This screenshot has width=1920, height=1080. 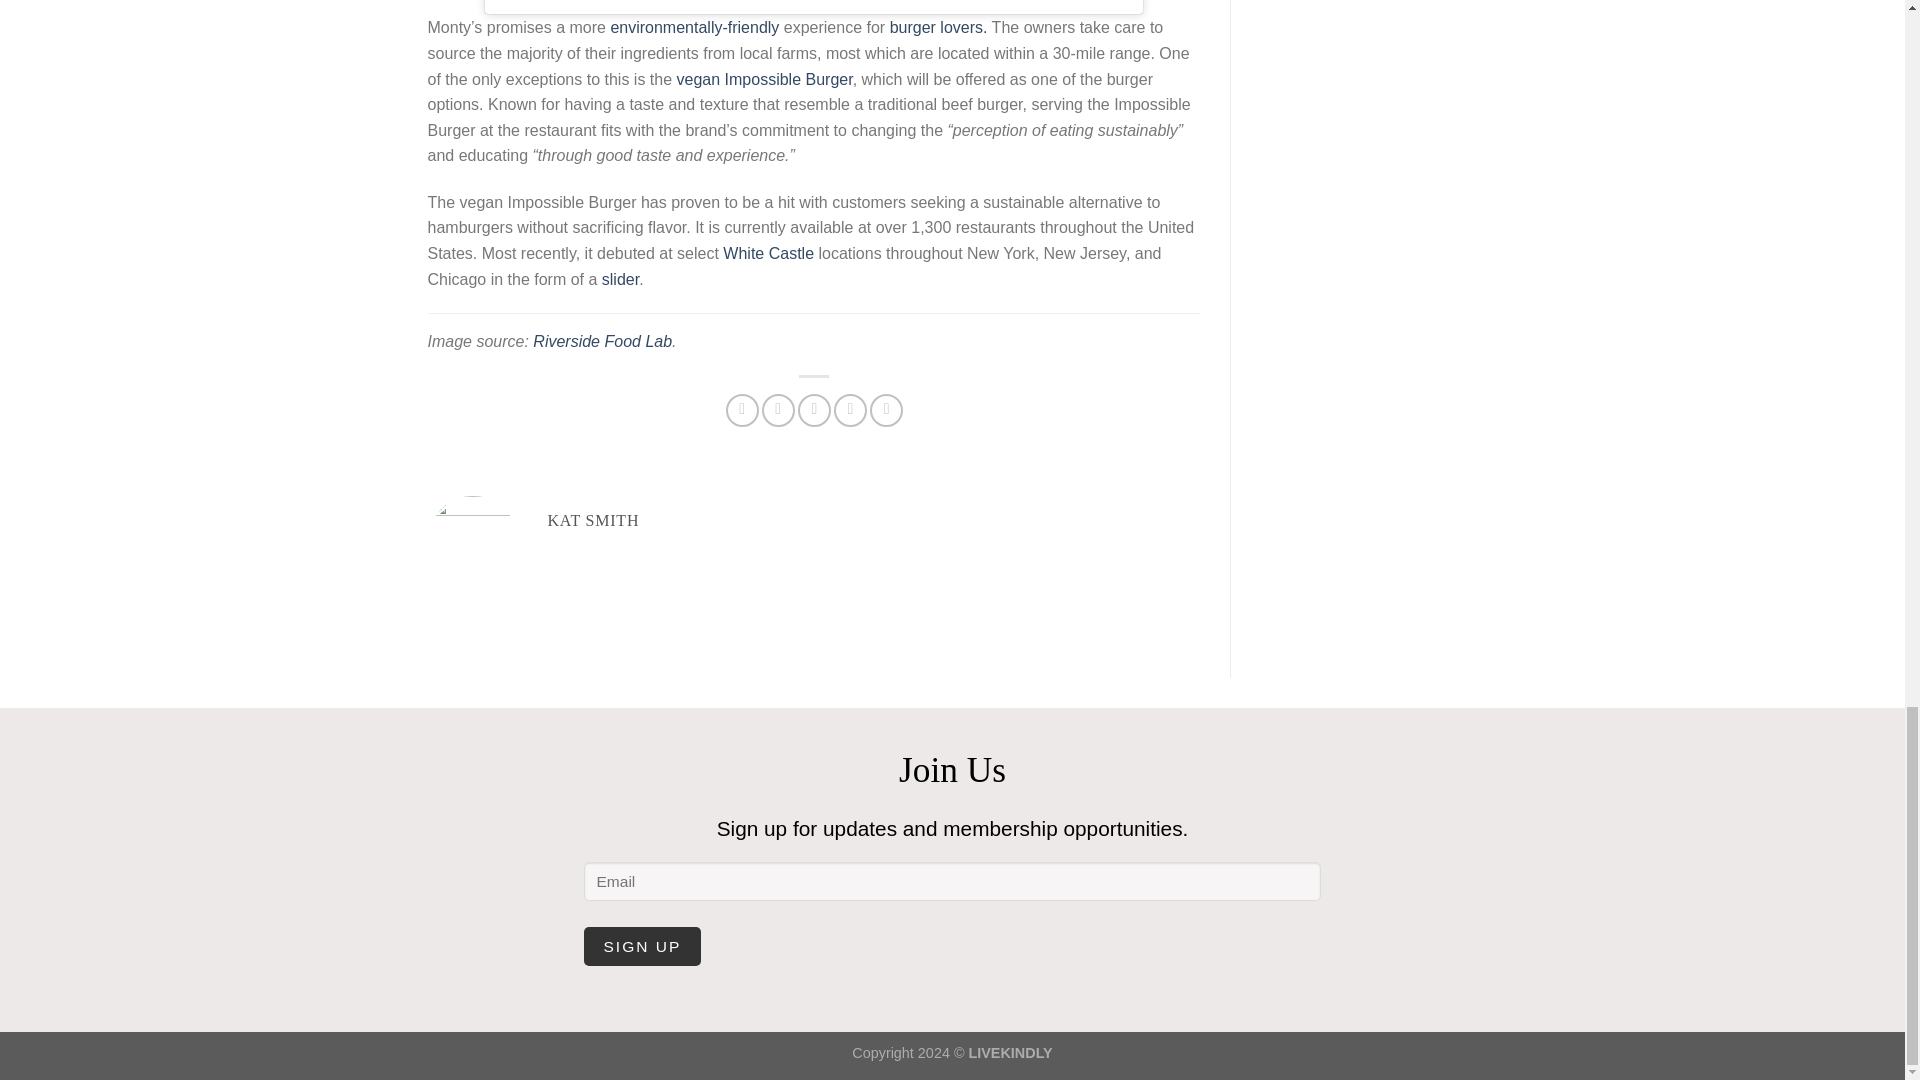 I want to click on vegan Impossible Burger, so click(x=764, y=79).